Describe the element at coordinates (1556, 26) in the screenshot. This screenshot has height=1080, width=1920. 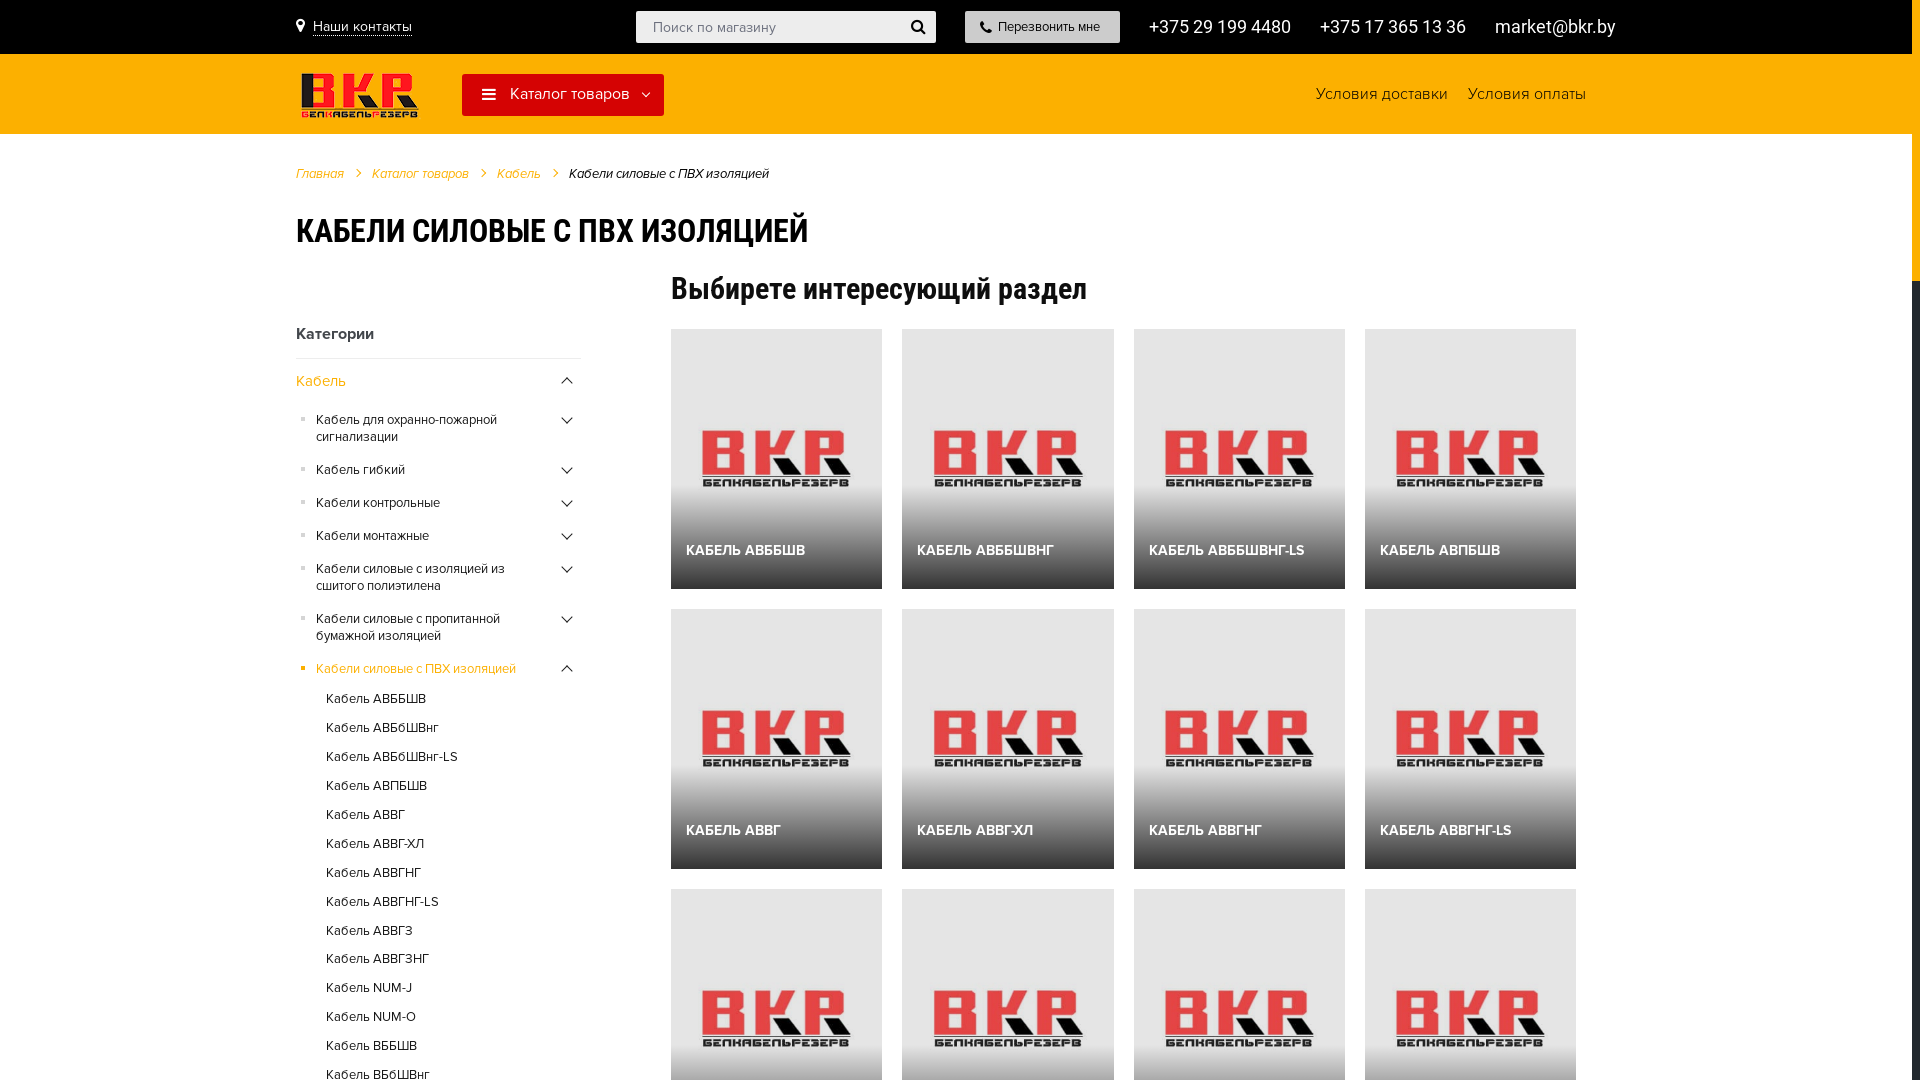
I see `market@bkr.by` at that location.